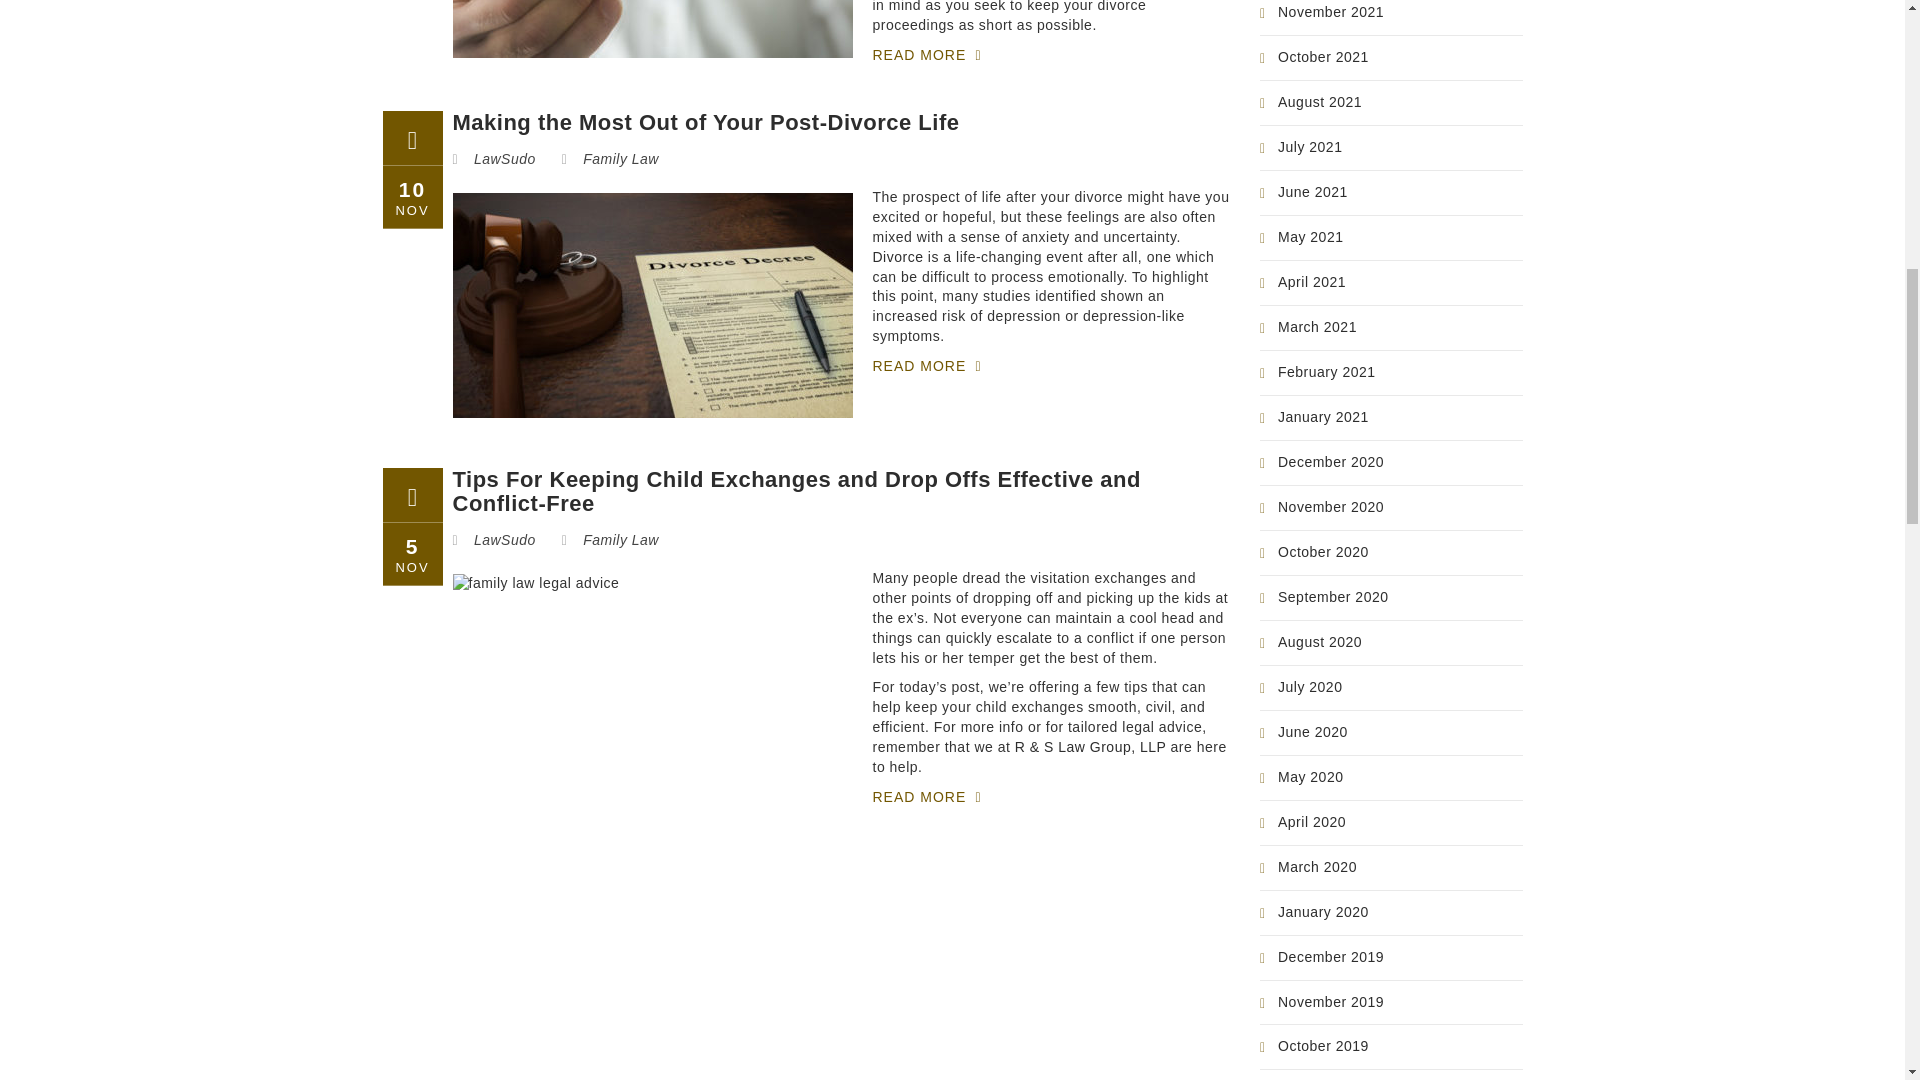  Describe the element at coordinates (504, 540) in the screenshot. I see `View all posts by LawSudo` at that location.